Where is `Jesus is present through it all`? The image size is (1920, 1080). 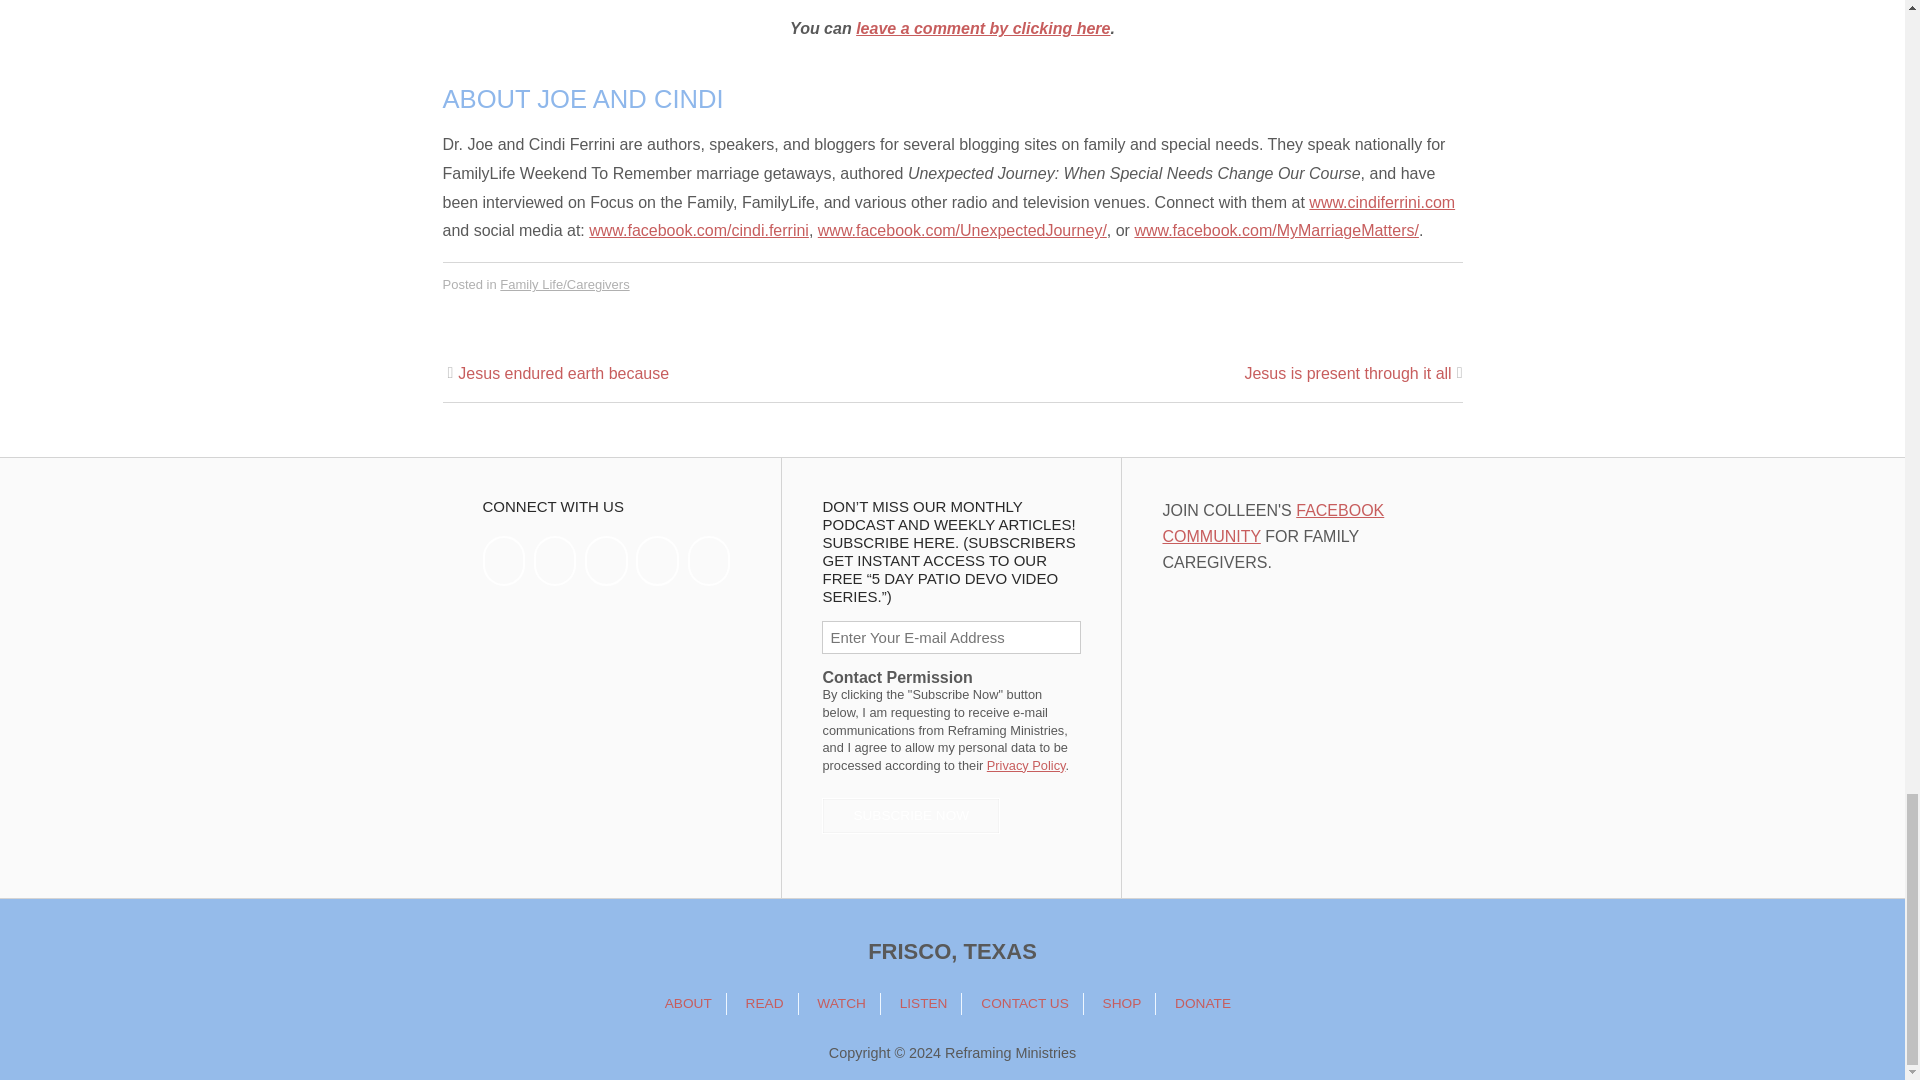 Jesus is present through it all is located at coordinates (1348, 374).